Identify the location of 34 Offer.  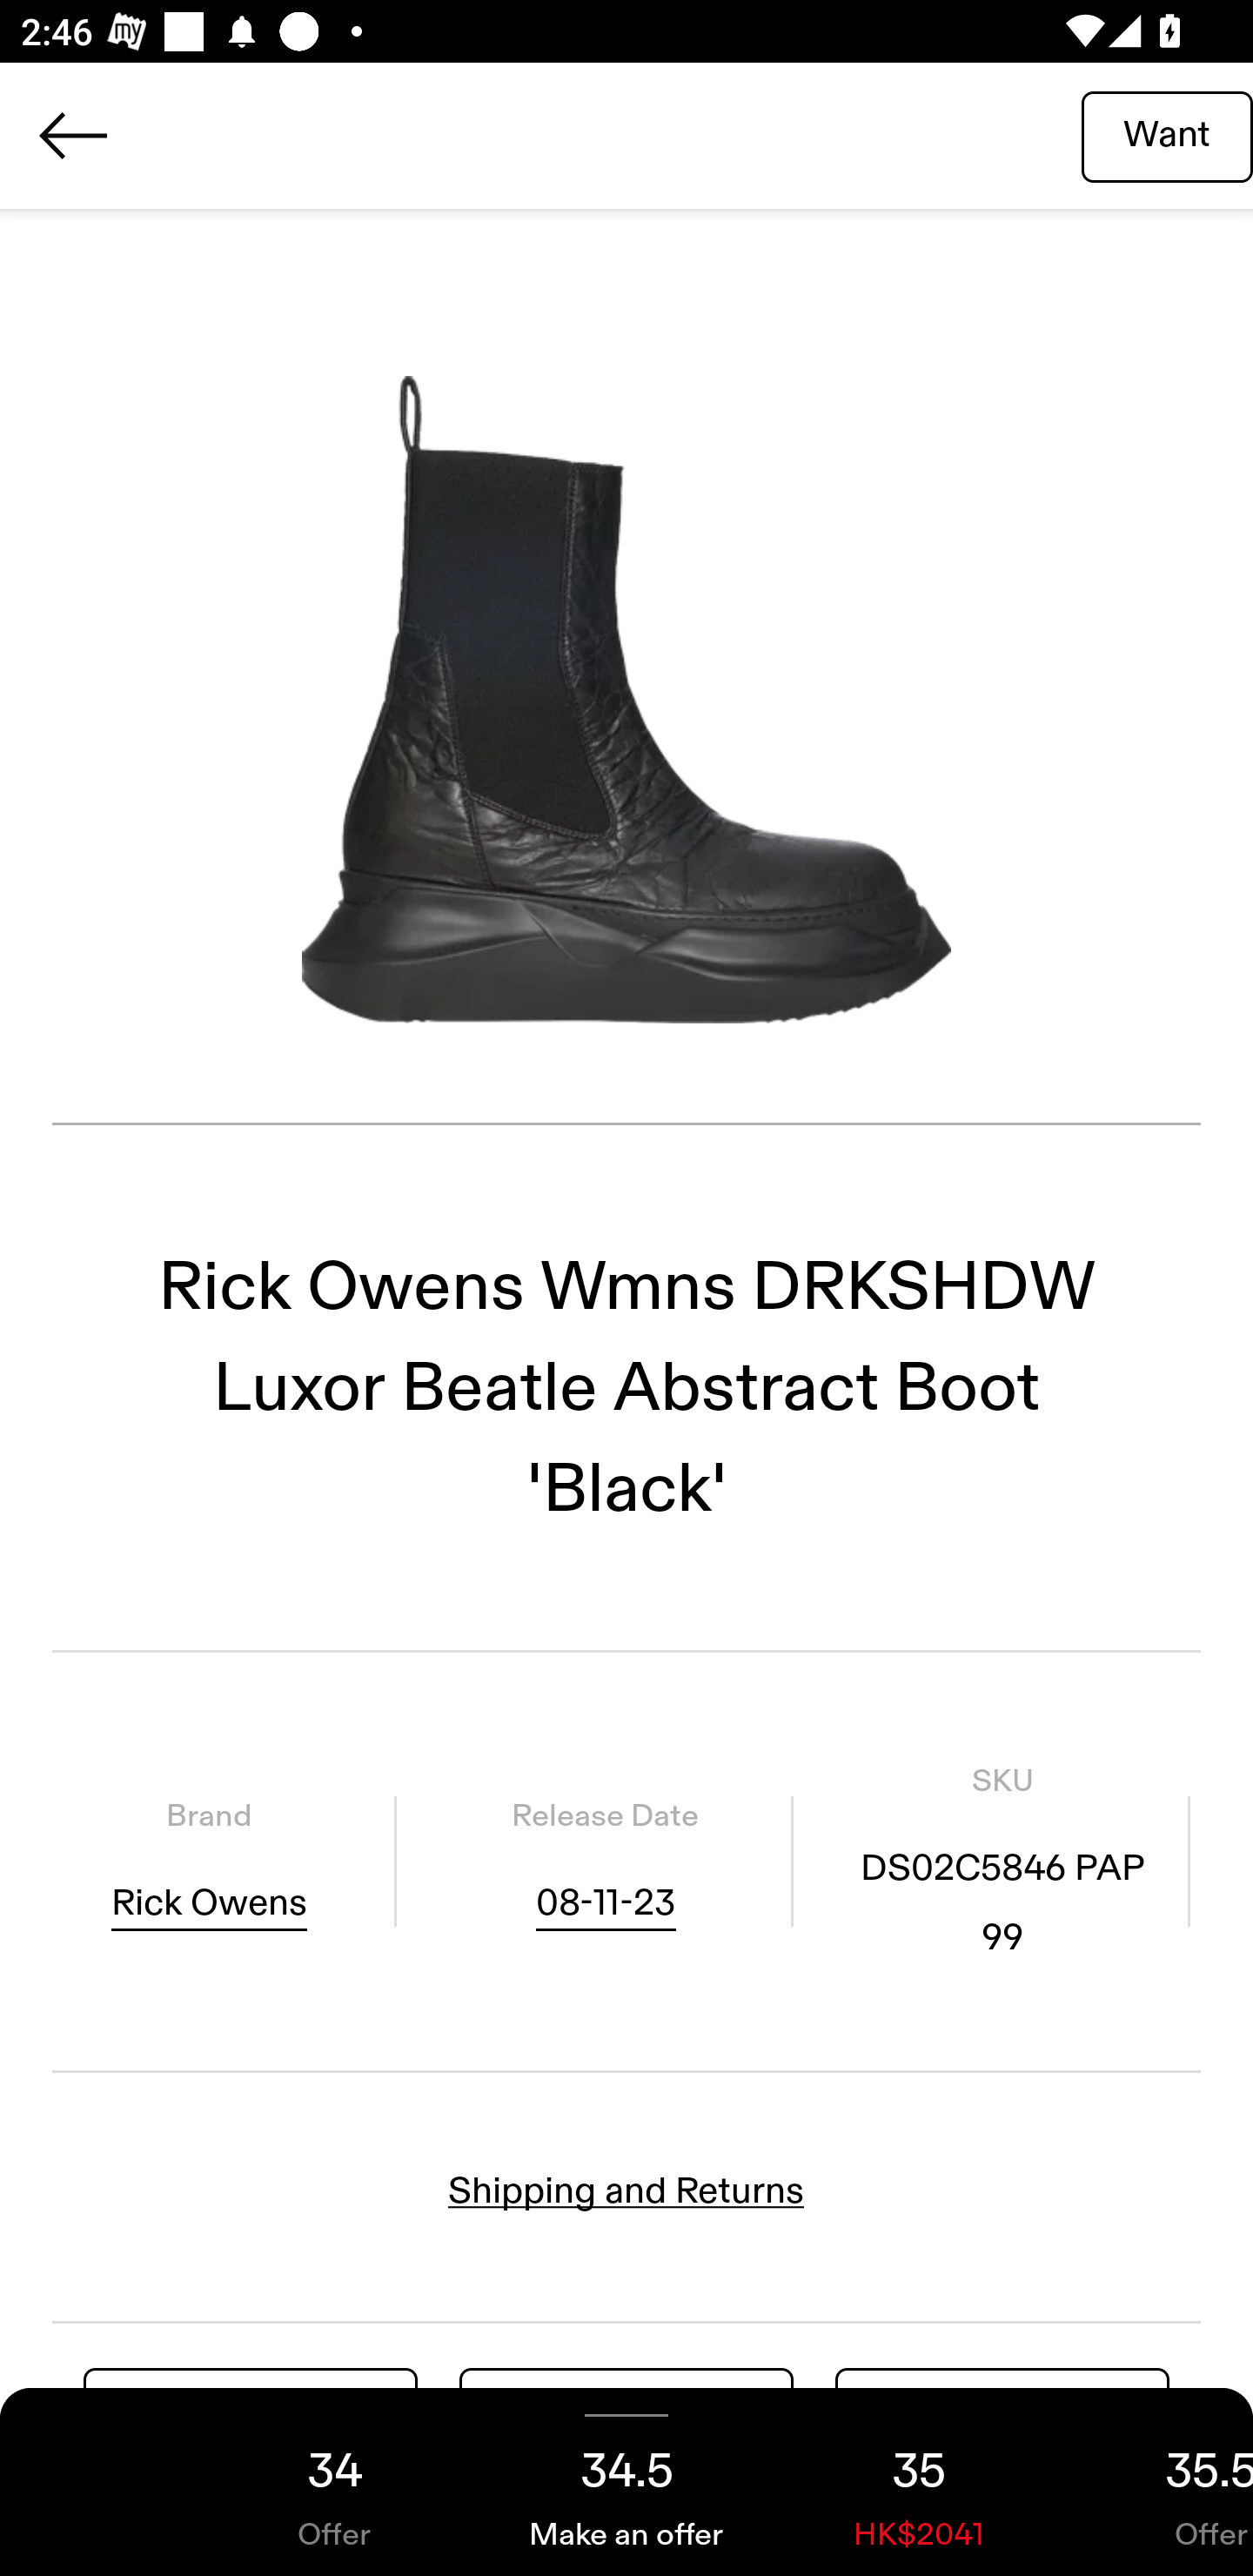
(334, 2482).